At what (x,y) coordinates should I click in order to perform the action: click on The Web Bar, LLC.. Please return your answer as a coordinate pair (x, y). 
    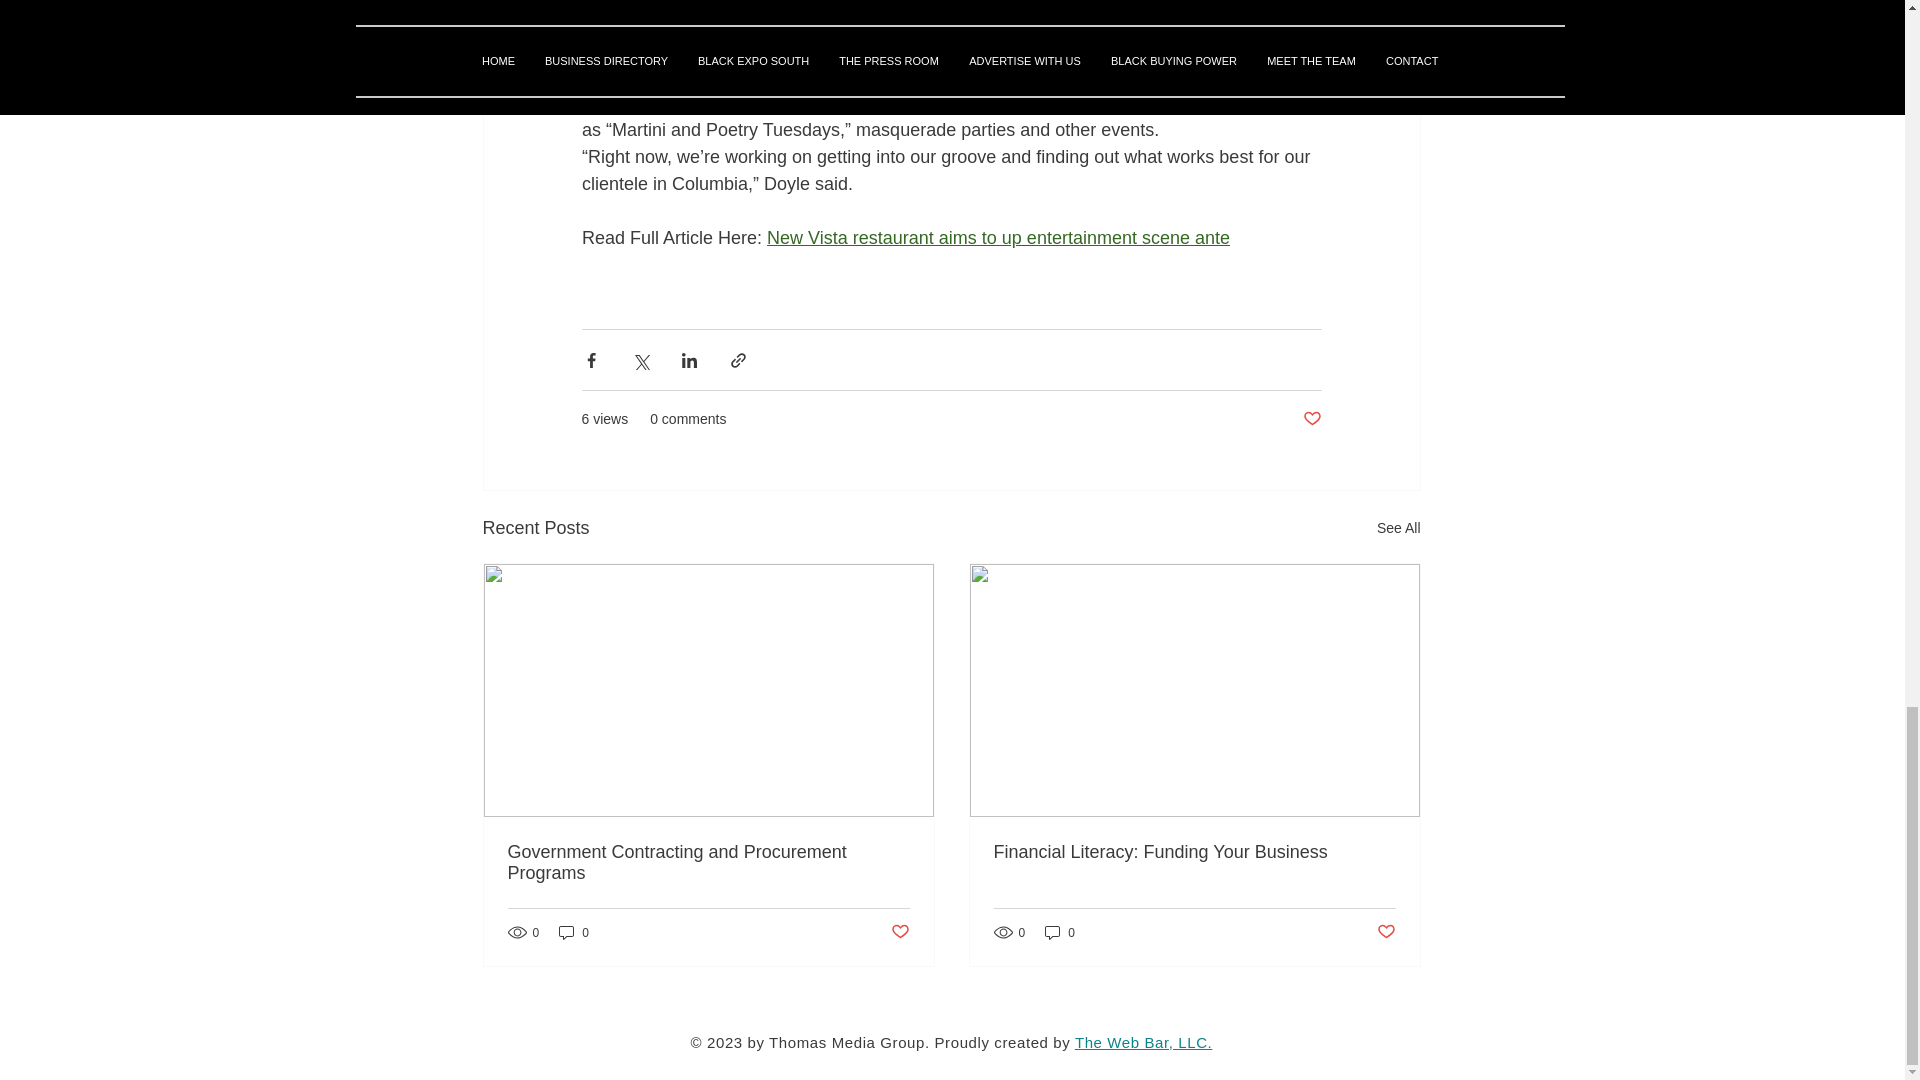
    Looking at the image, I should click on (1144, 1042).